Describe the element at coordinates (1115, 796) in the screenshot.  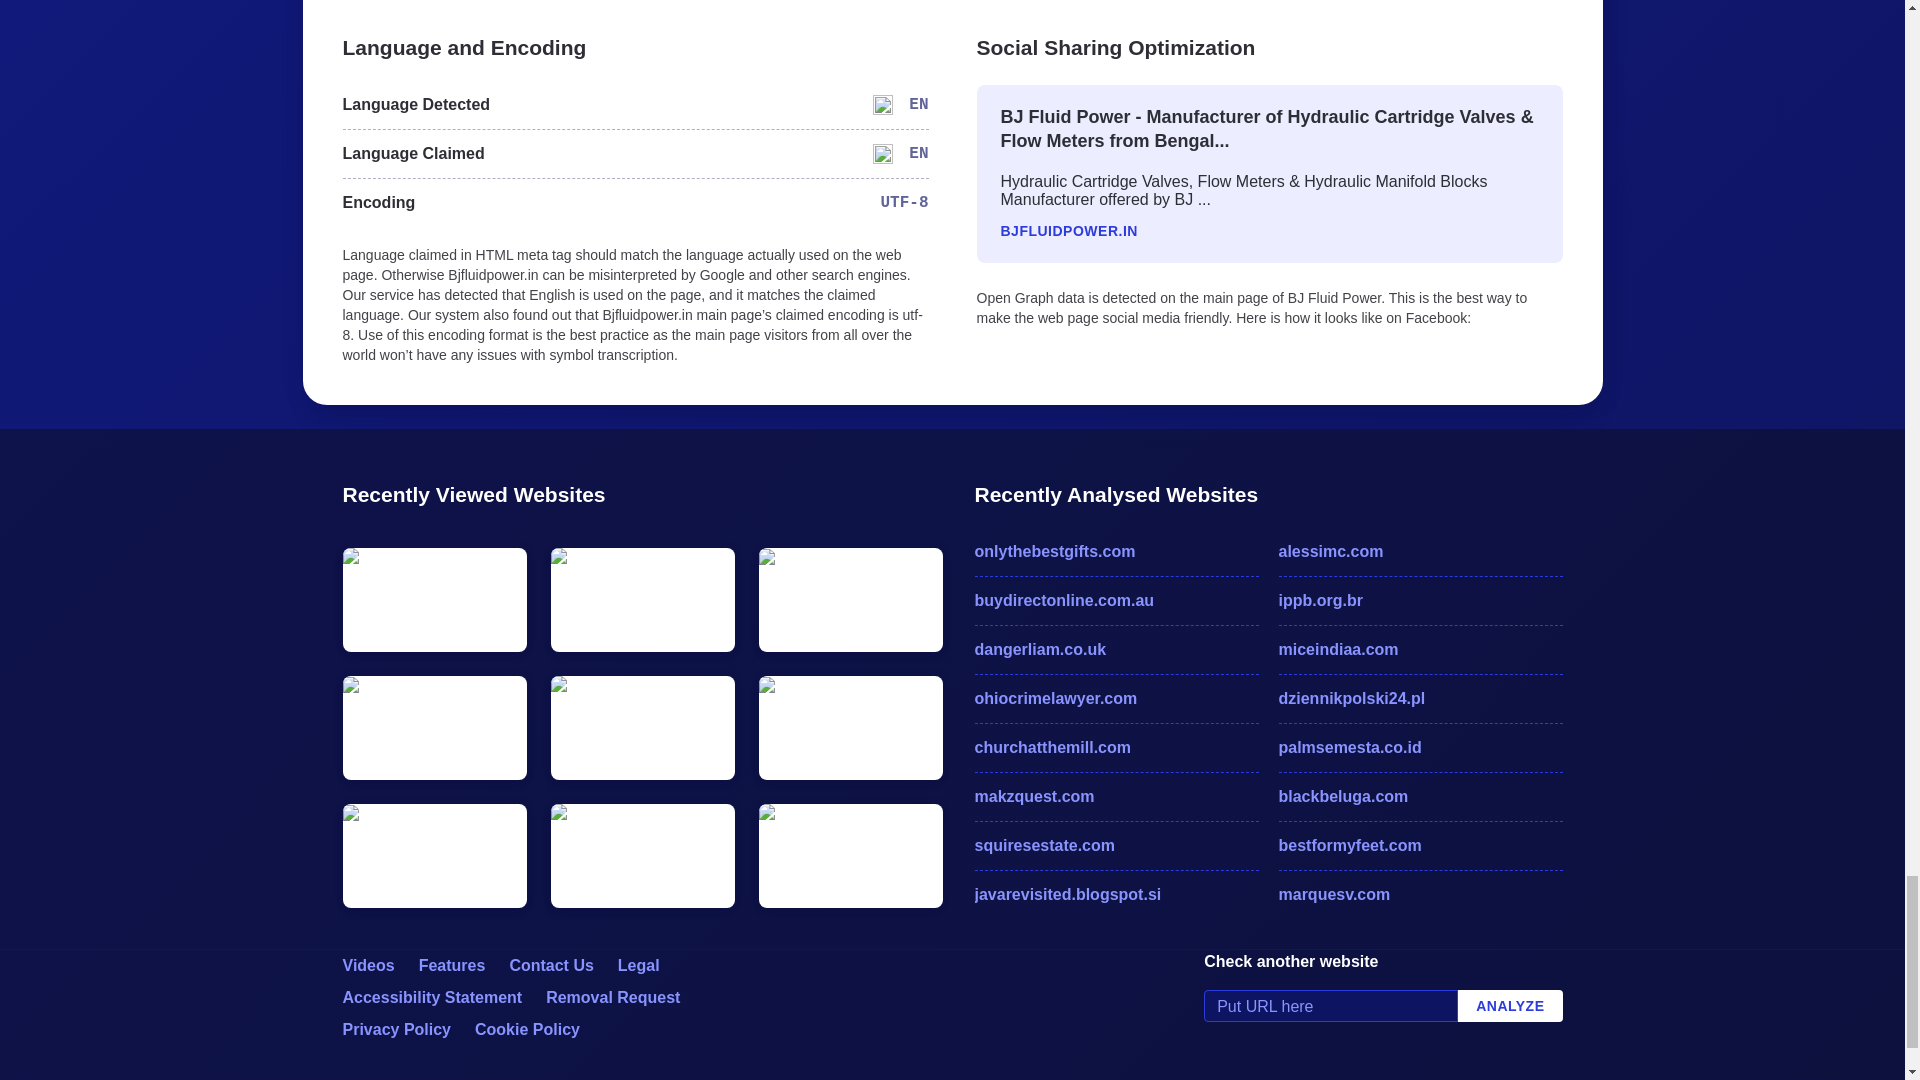
I see `makzquest.com` at that location.